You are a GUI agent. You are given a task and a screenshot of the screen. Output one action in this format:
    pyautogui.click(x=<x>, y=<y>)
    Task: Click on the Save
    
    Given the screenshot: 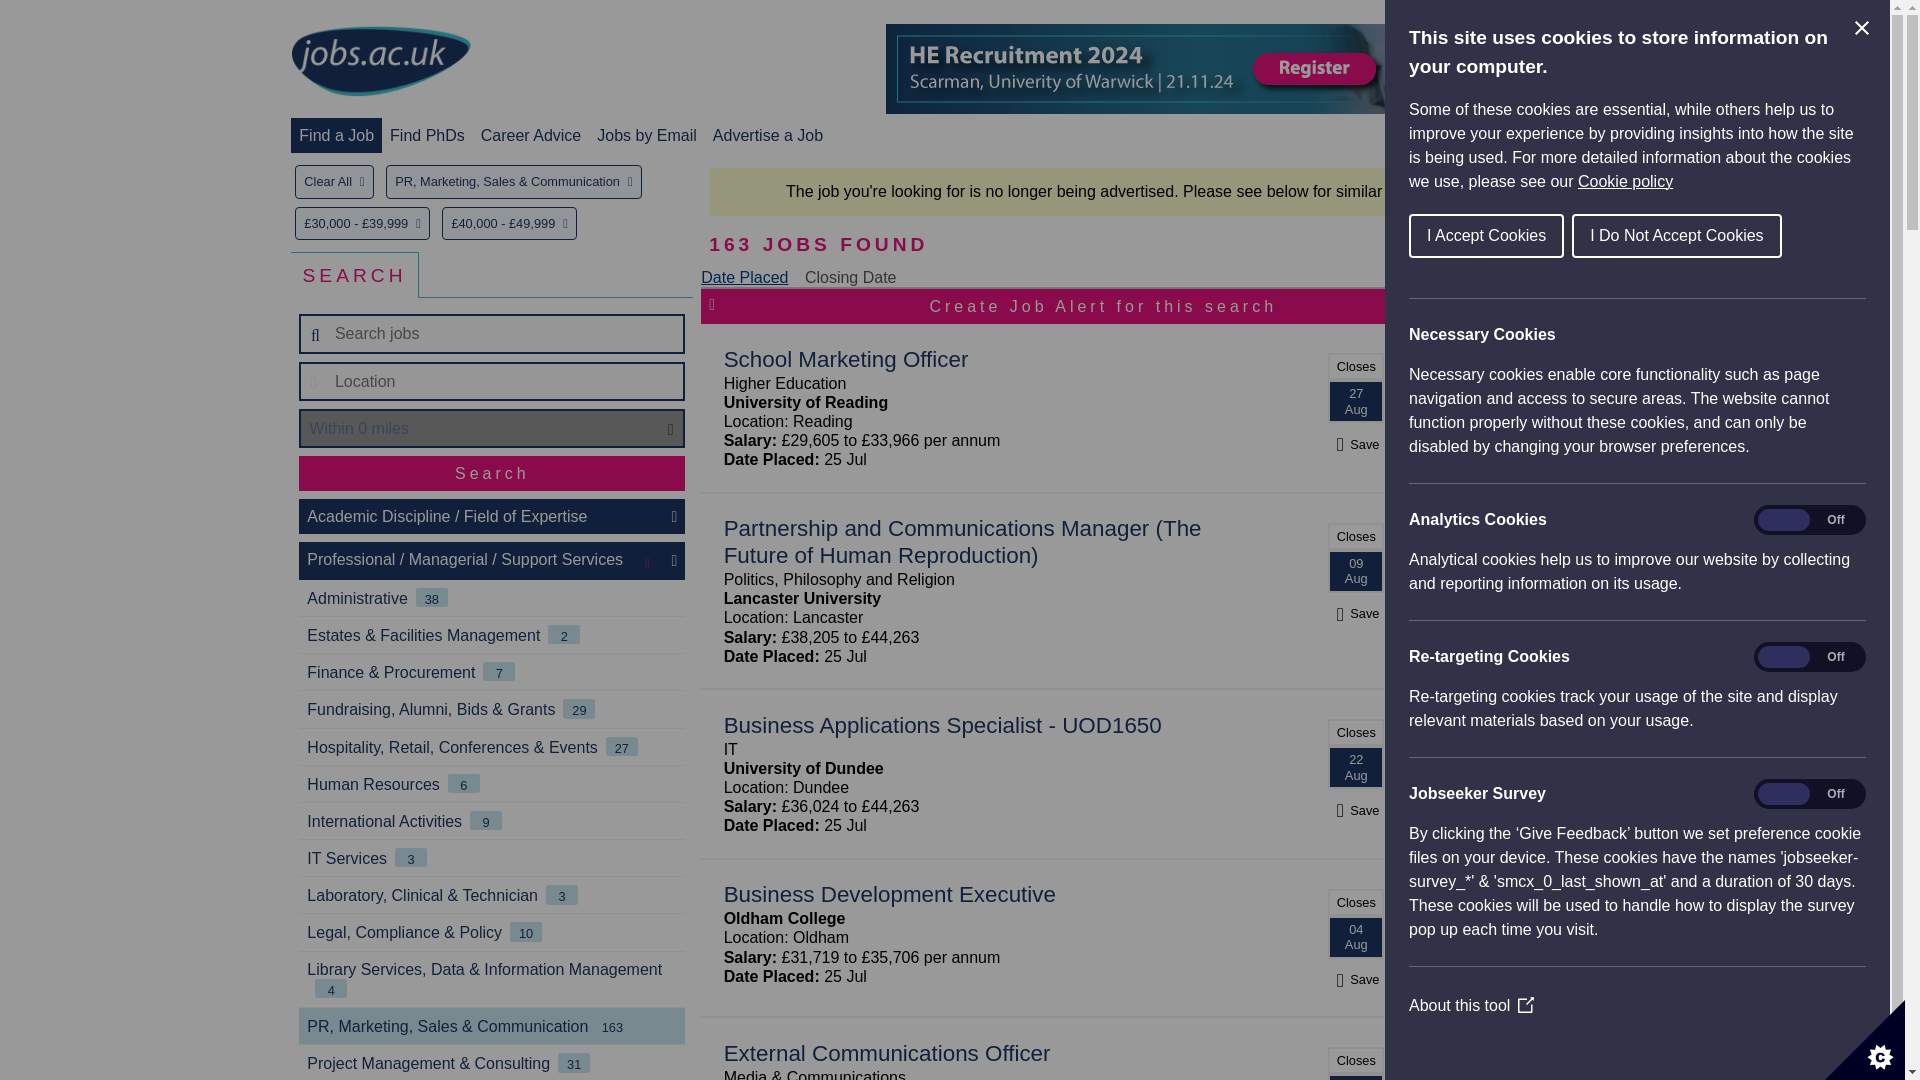 What is the action you would take?
    pyautogui.click(x=1355, y=810)
    